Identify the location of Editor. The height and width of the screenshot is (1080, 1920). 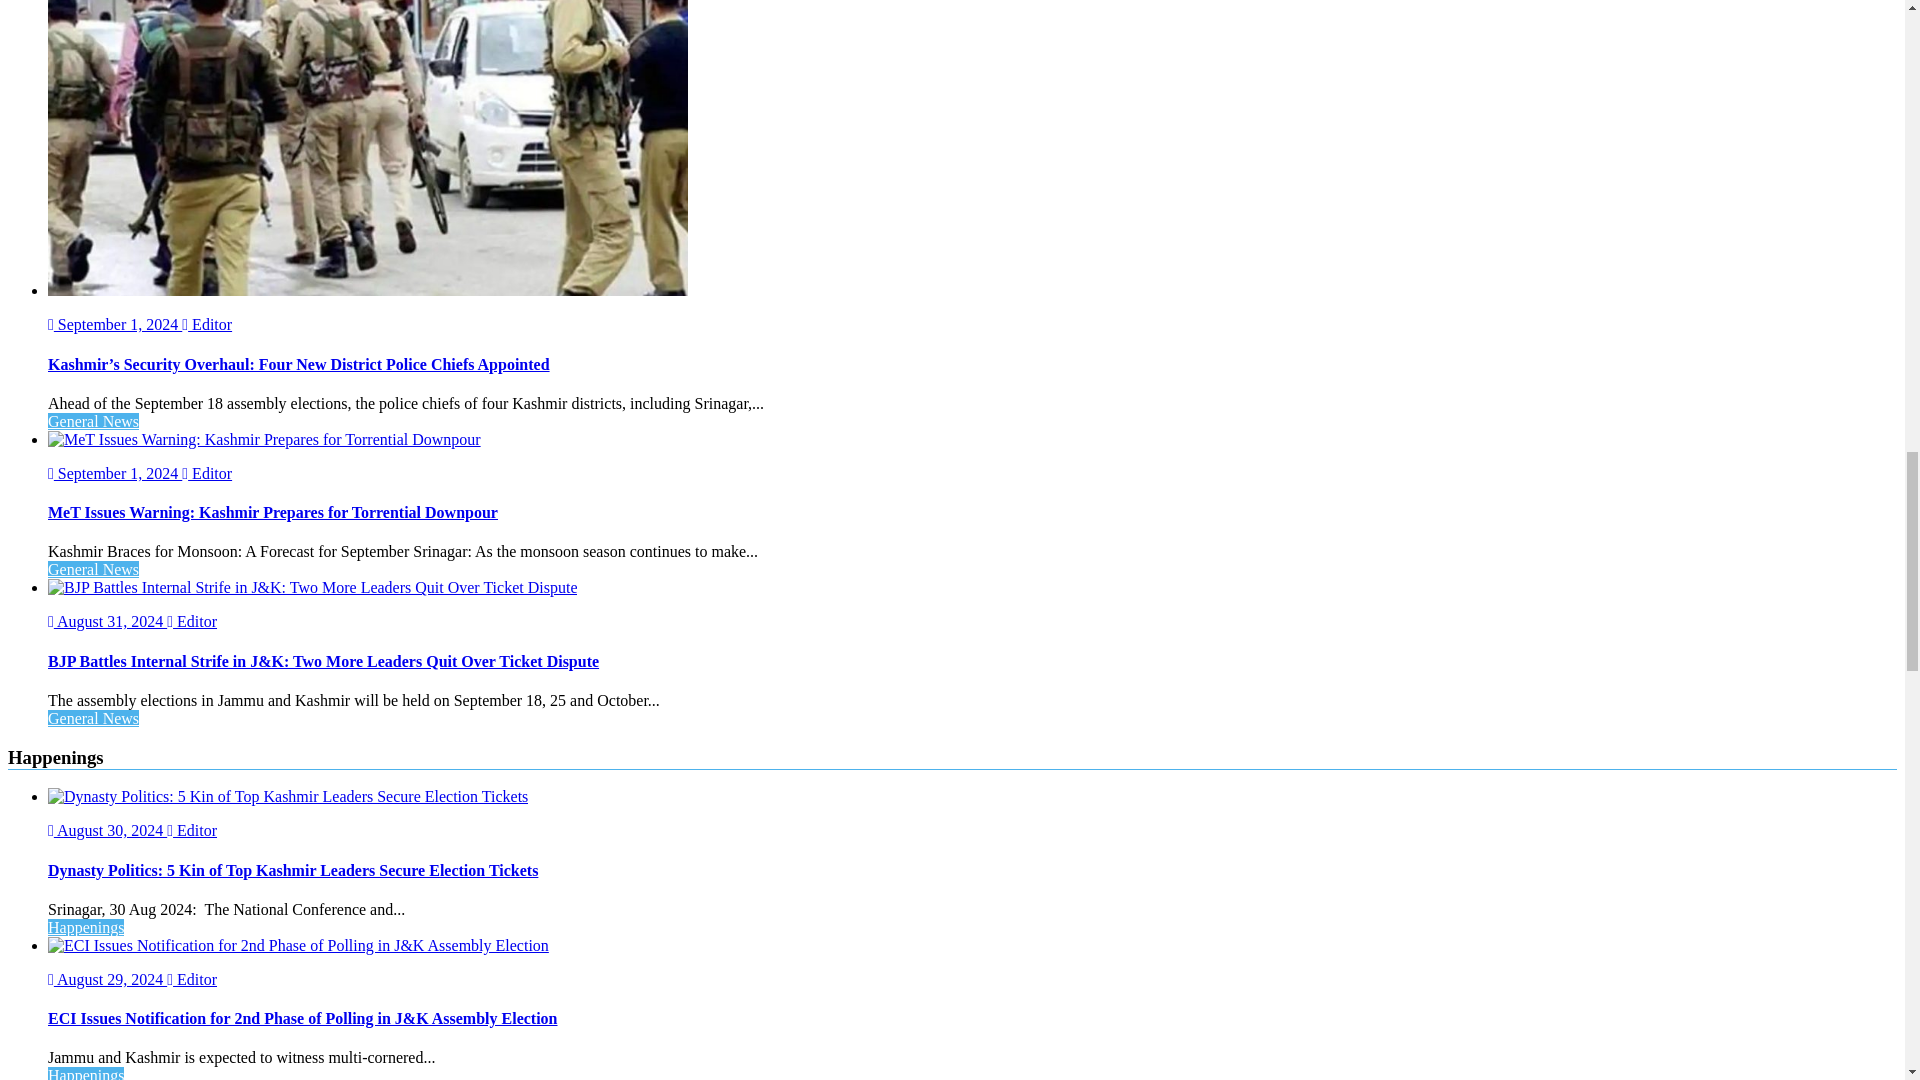
(207, 324).